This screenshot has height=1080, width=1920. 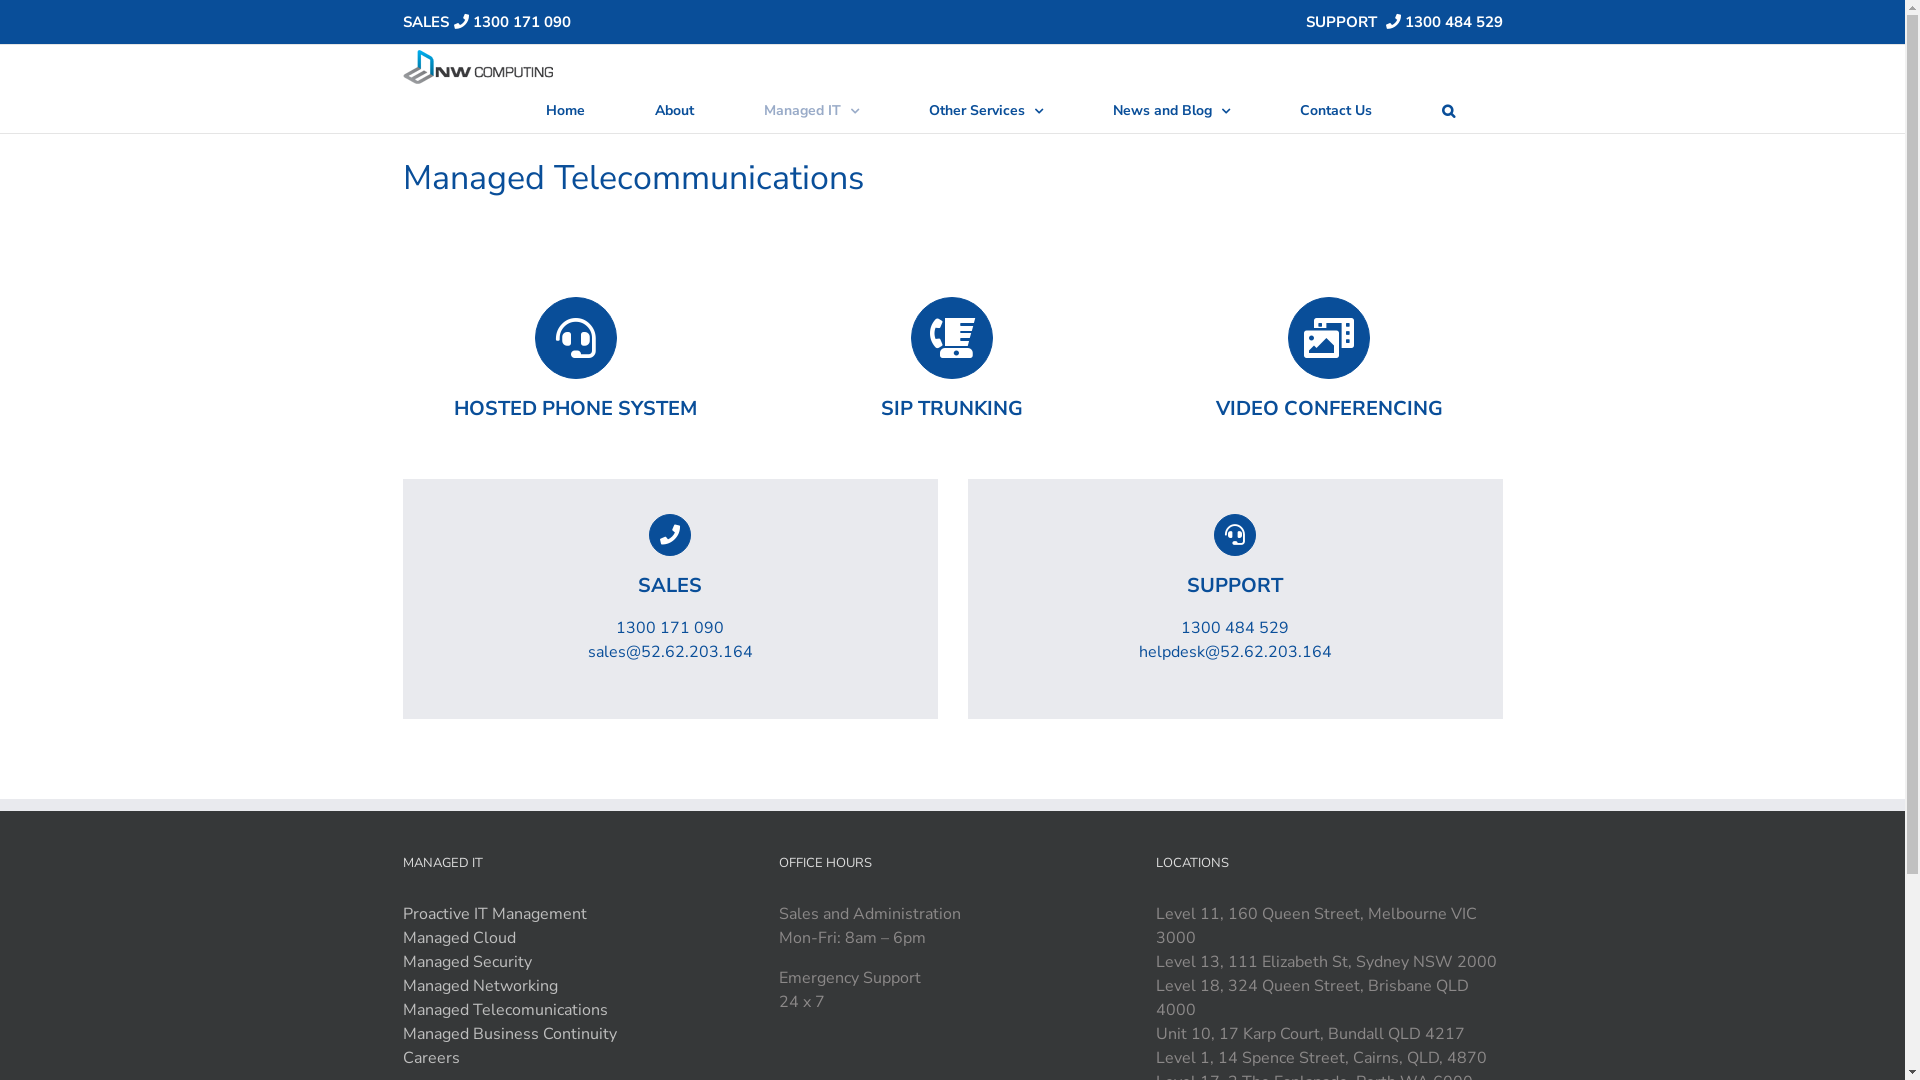 What do you see at coordinates (466, 961) in the screenshot?
I see `Managed Security` at bounding box center [466, 961].